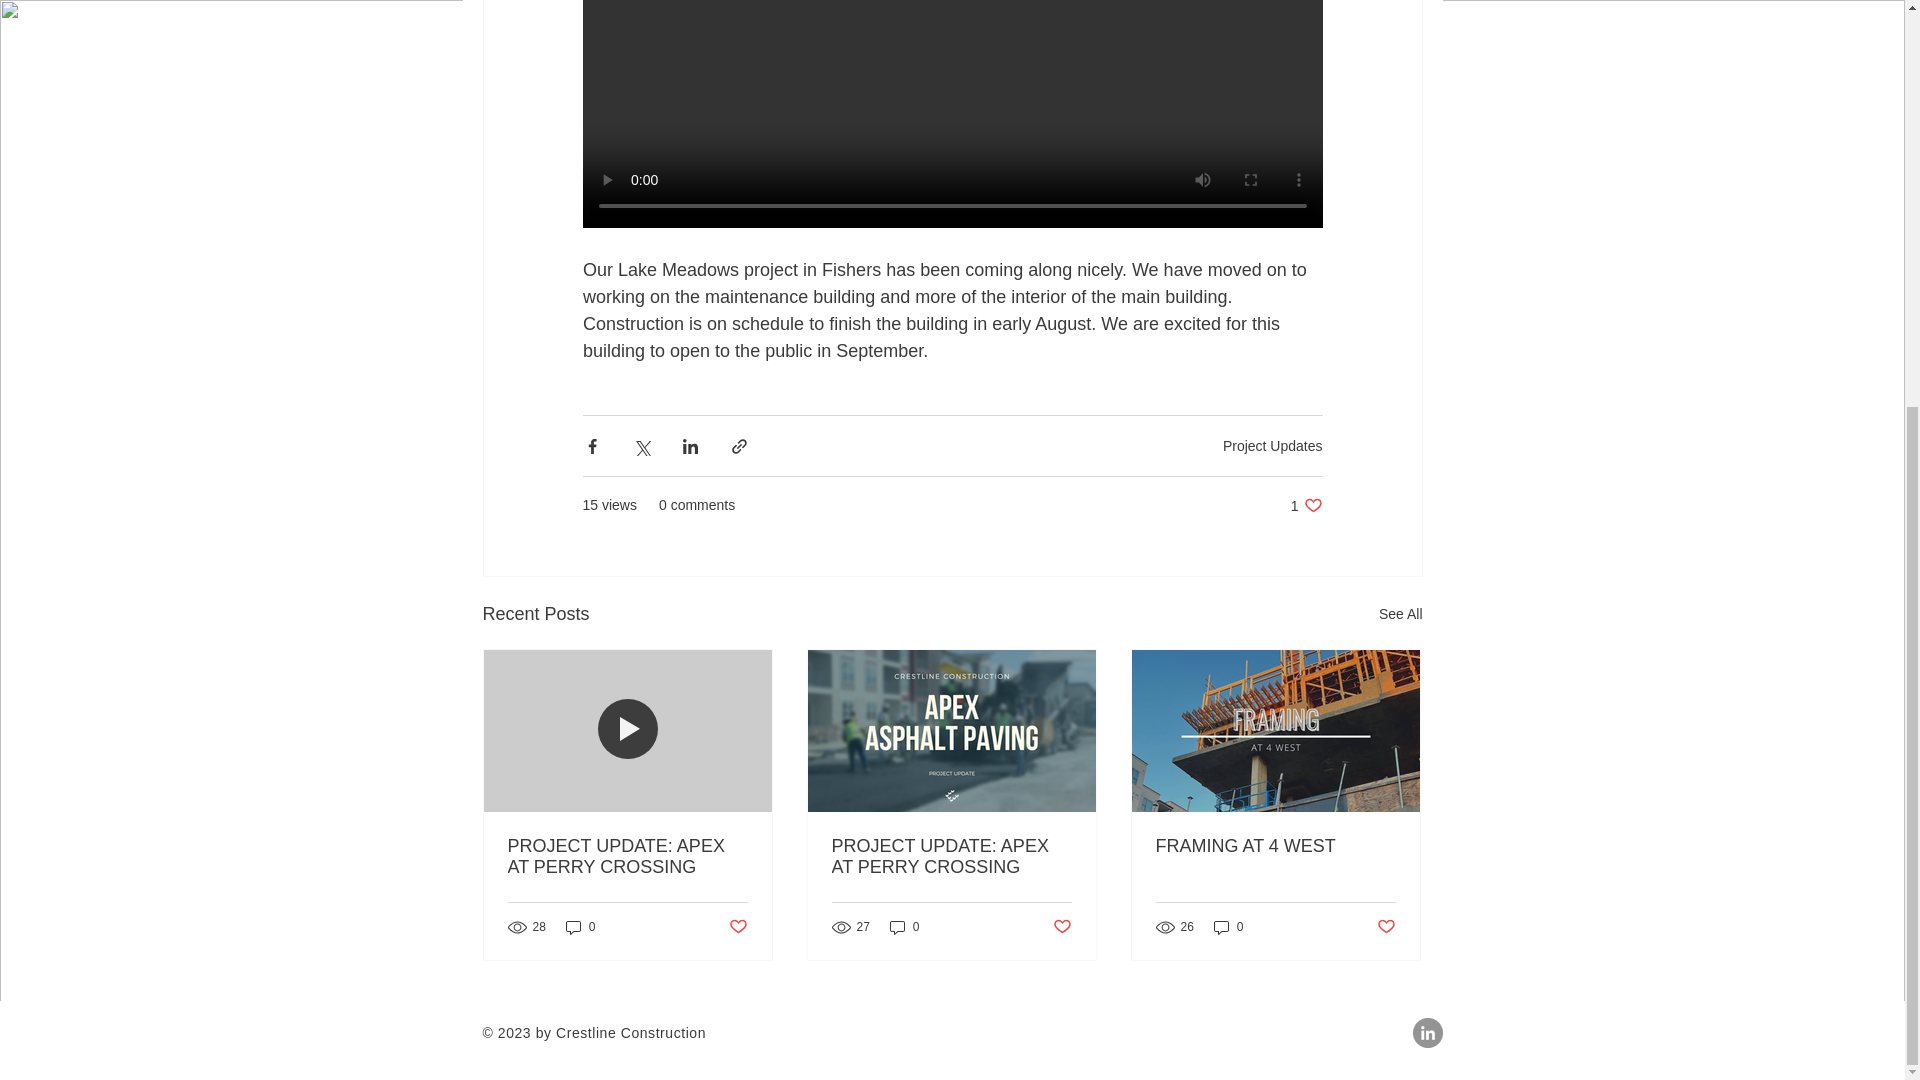 The image size is (1920, 1080). What do you see at coordinates (628, 856) in the screenshot?
I see `See All` at bounding box center [628, 856].